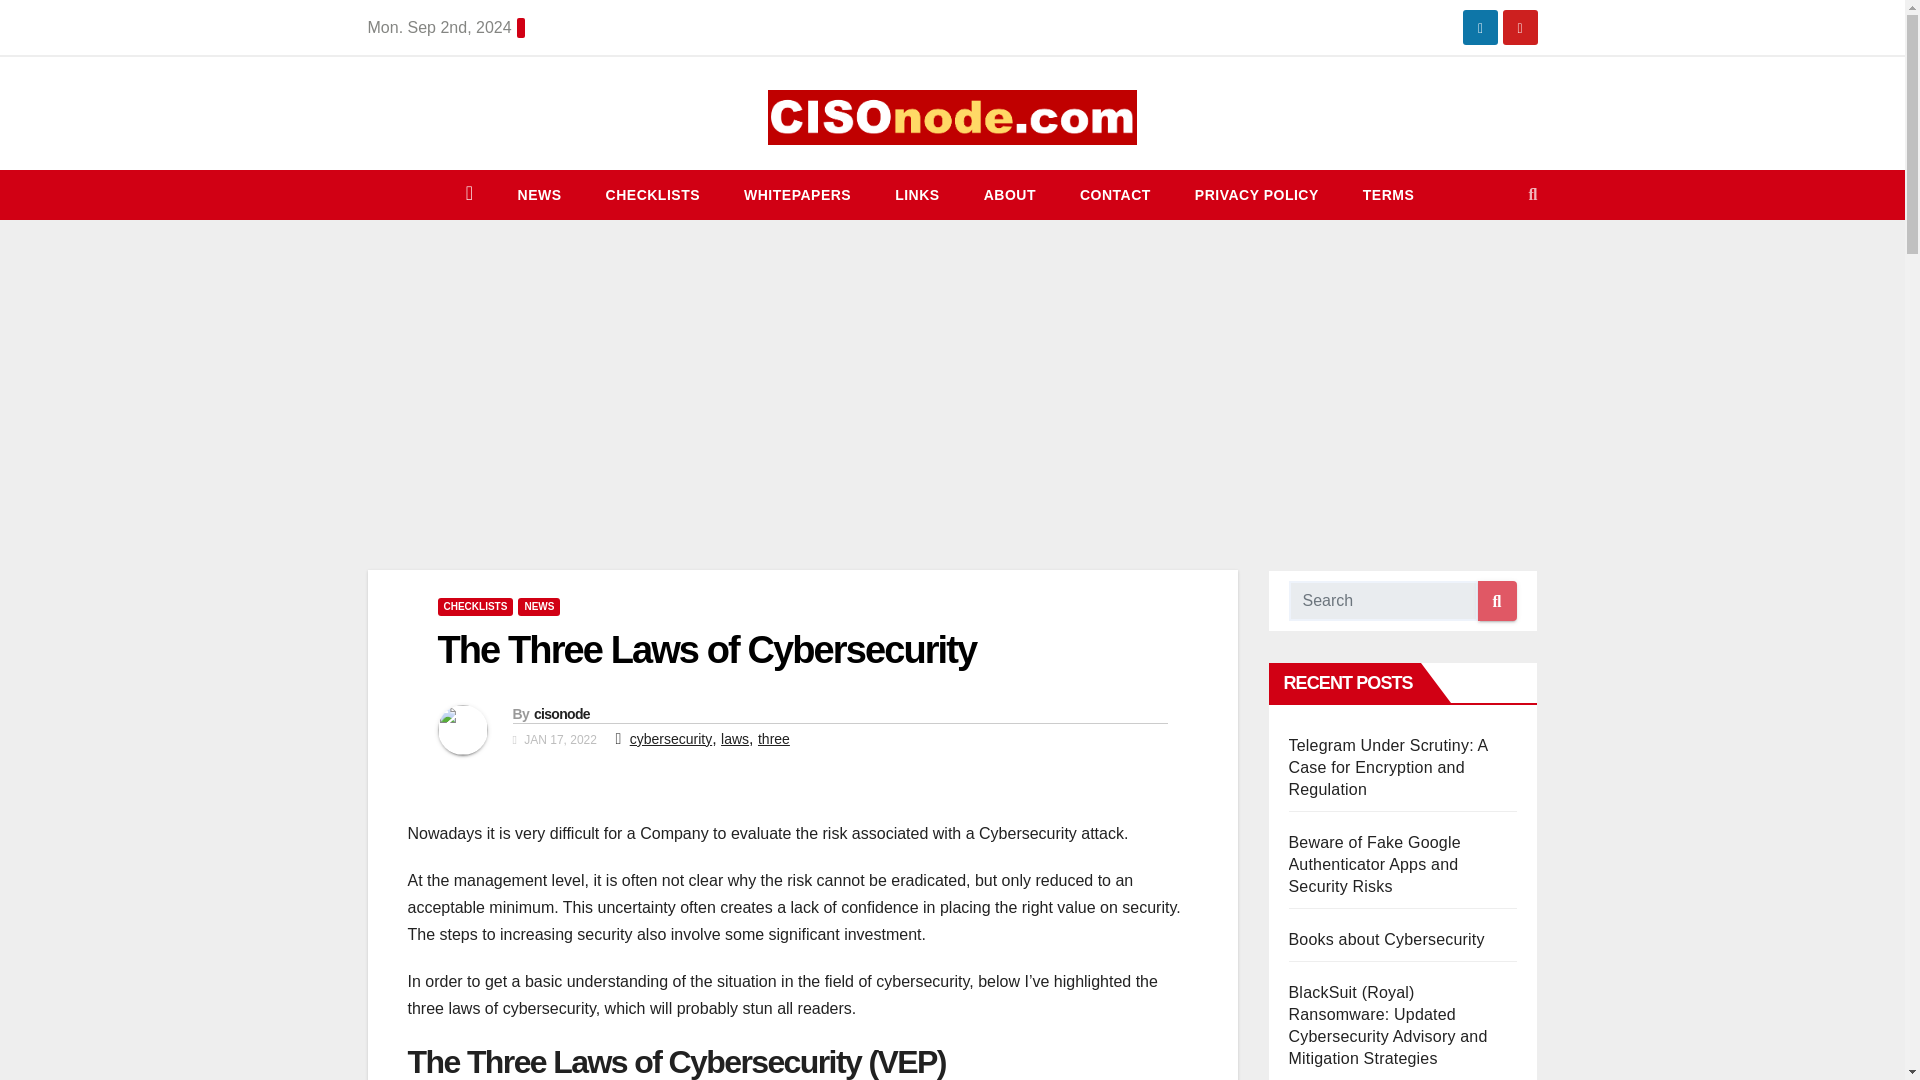  What do you see at coordinates (670, 739) in the screenshot?
I see `cybersecurity` at bounding box center [670, 739].